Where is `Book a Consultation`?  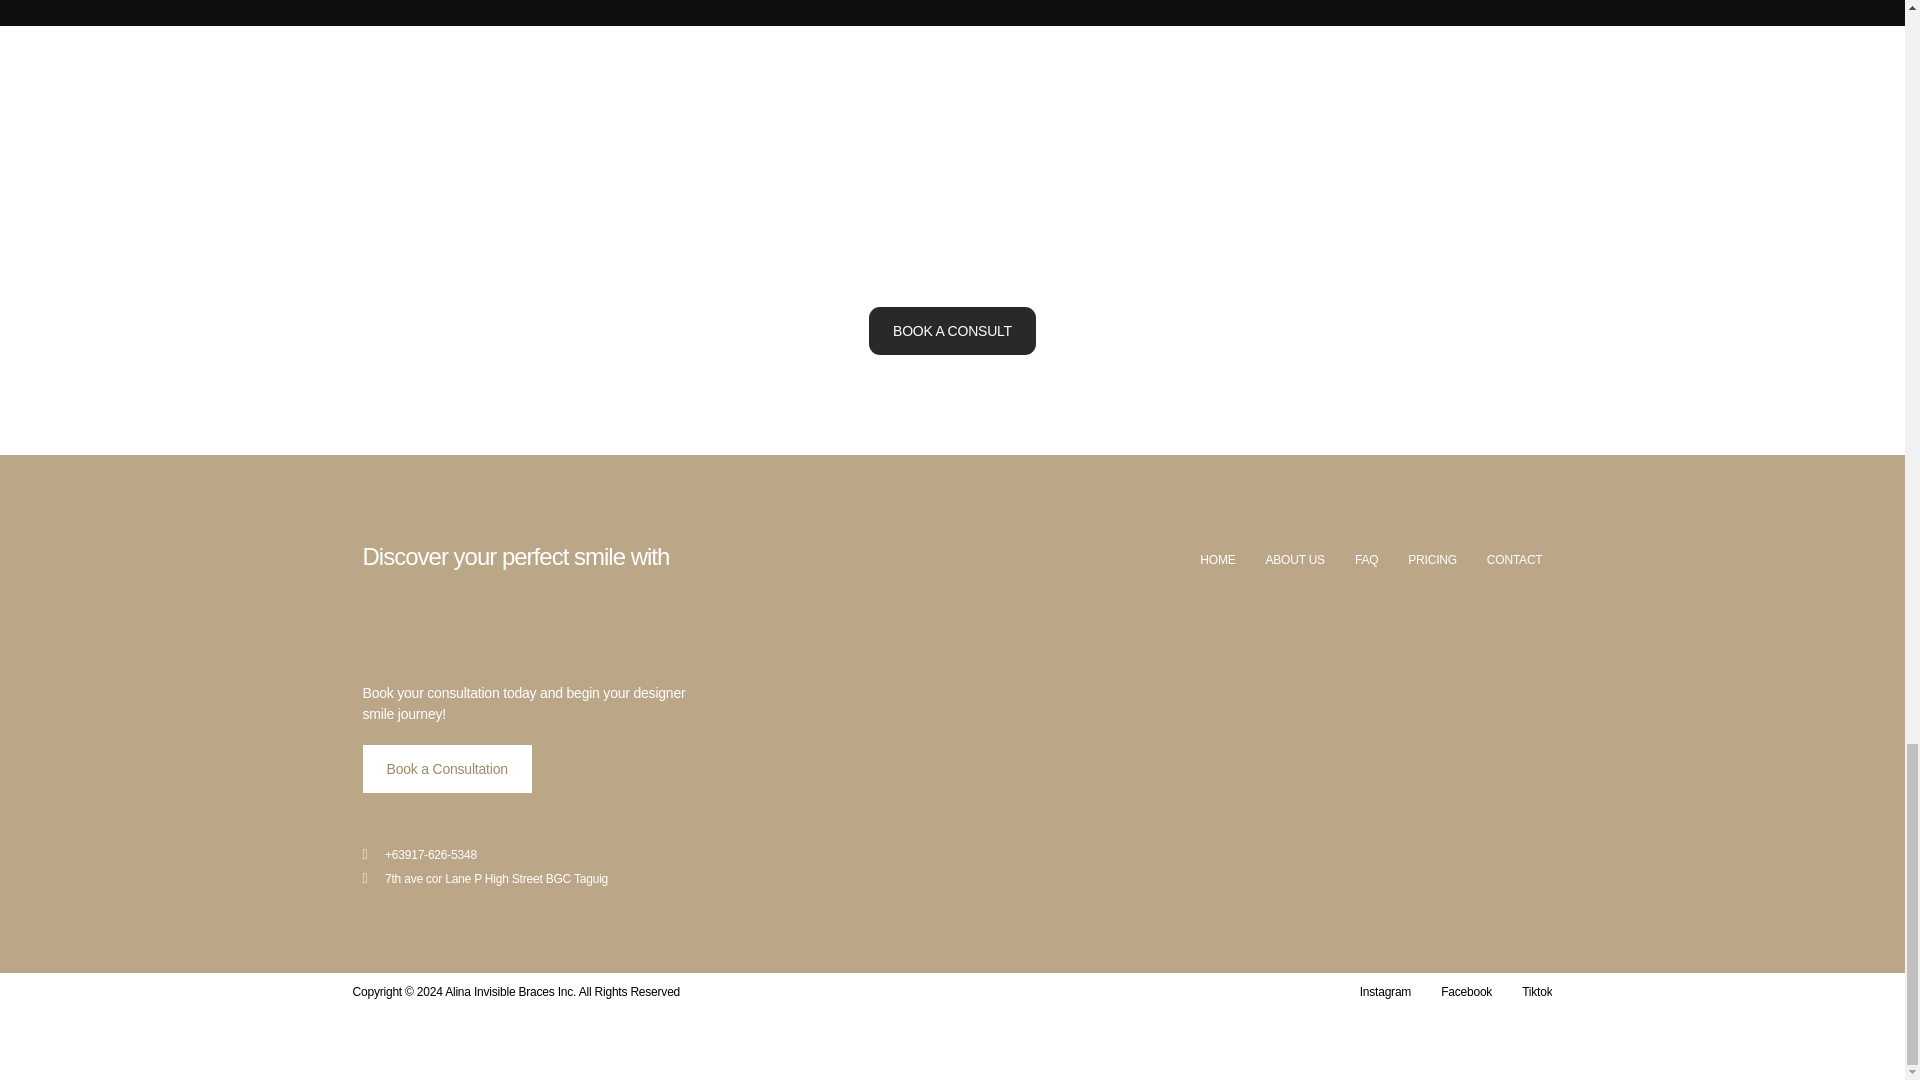
Book a Consultation is located at coordinates (446, 768).